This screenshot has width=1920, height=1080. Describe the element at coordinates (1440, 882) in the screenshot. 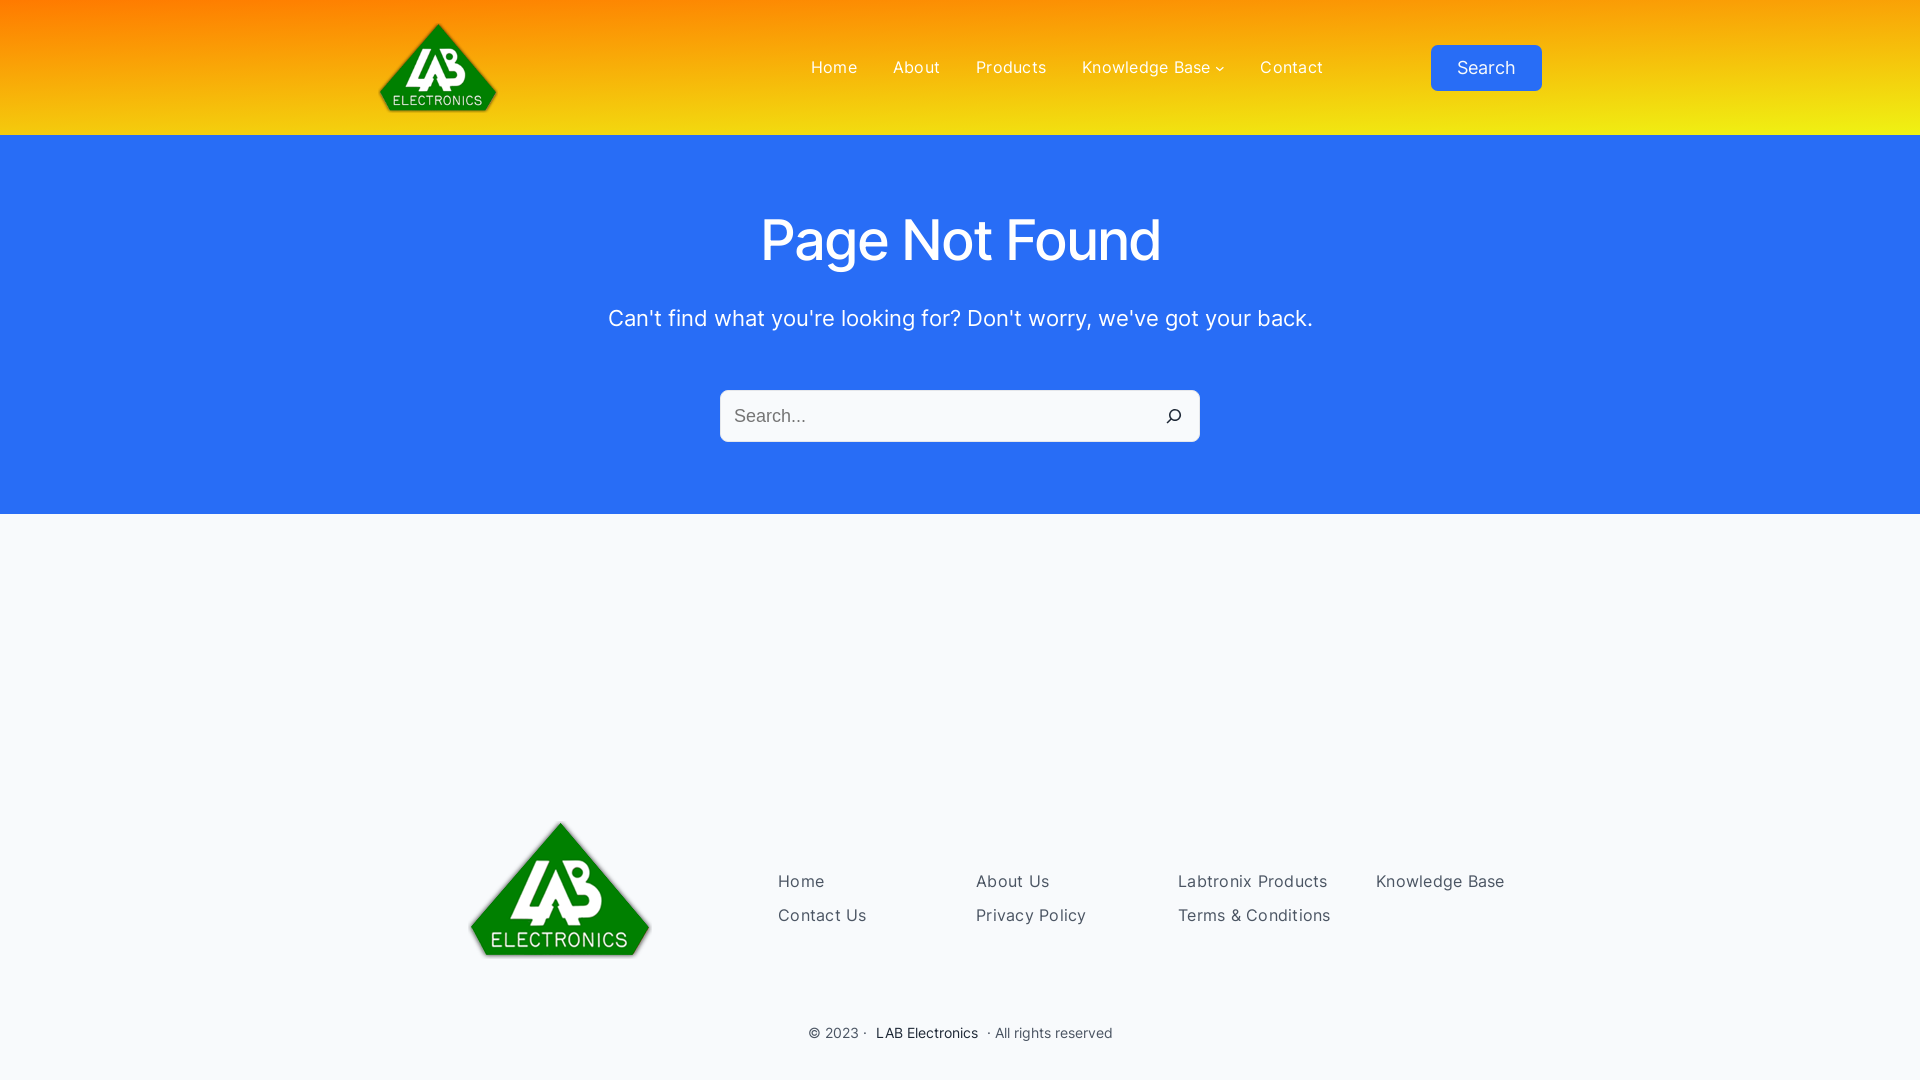

I see `Knowledge Base` at that location.